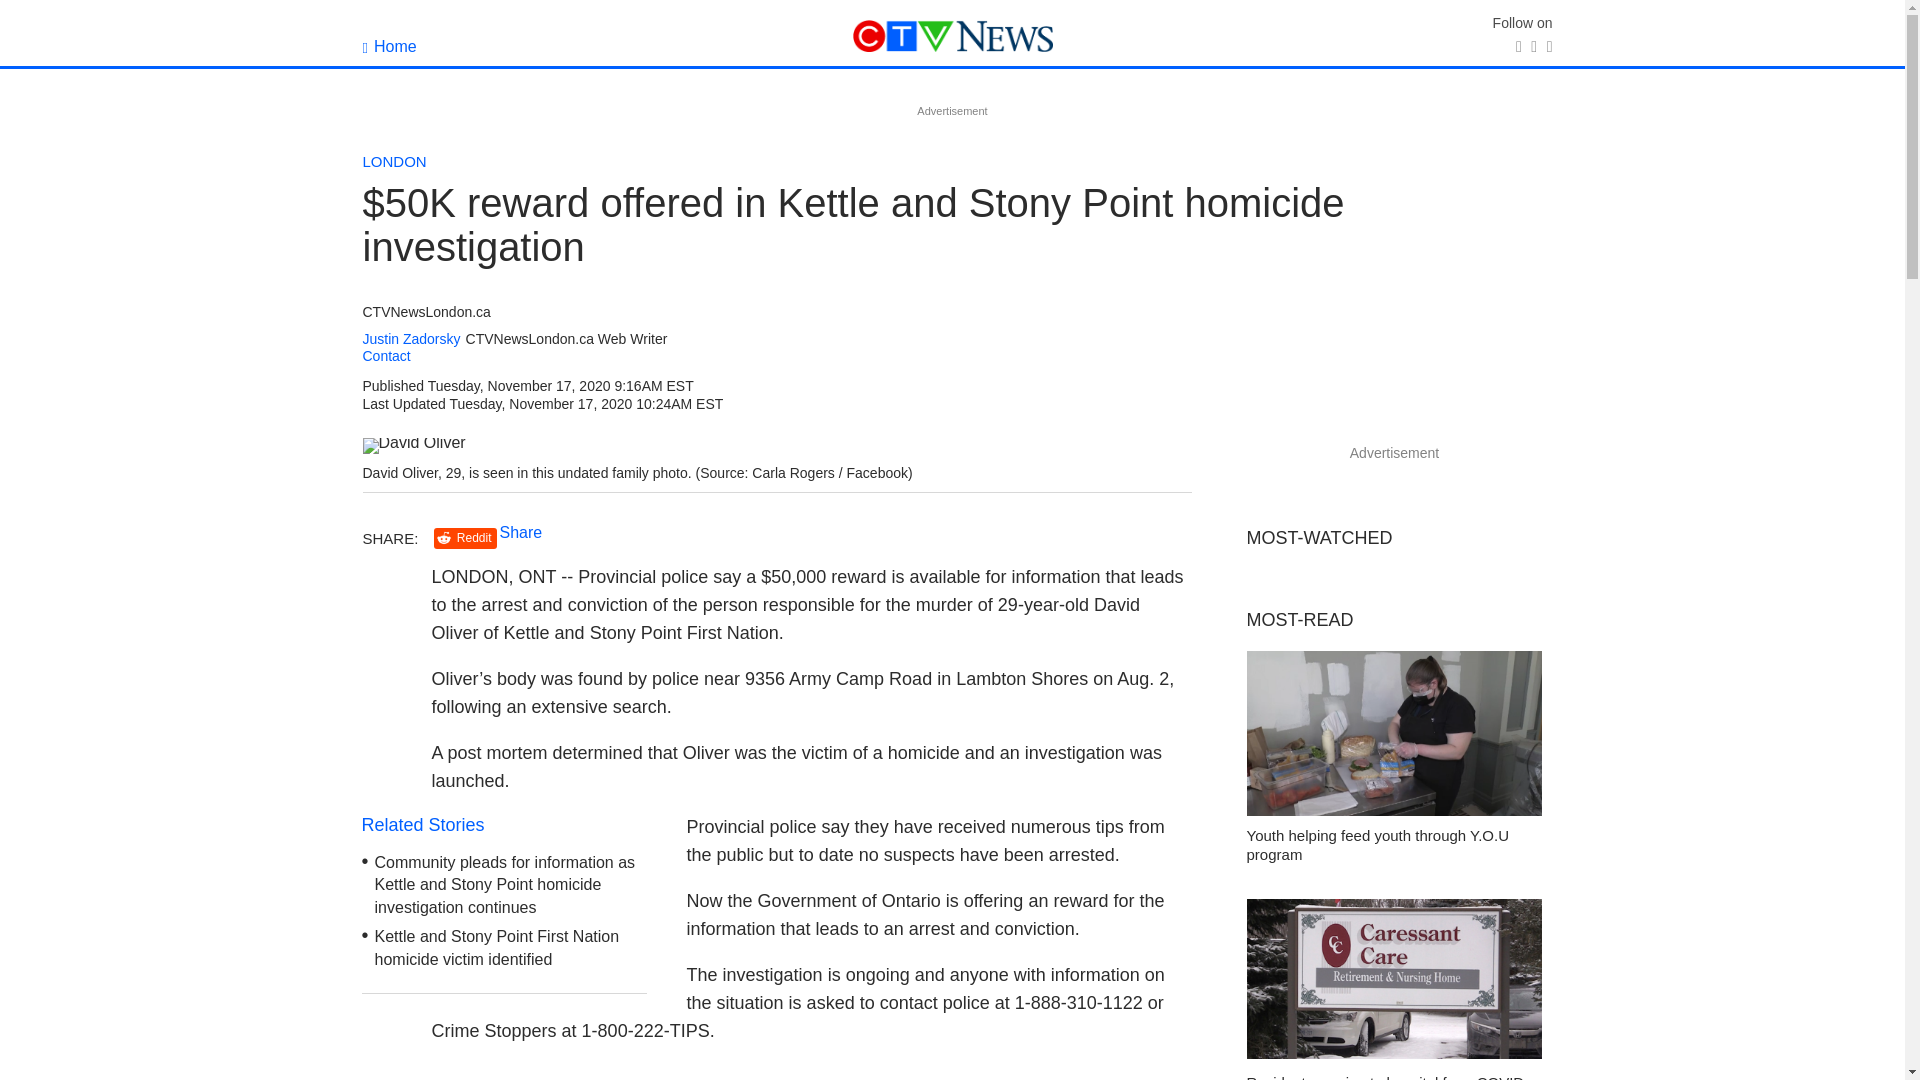 This screenshot has height=1080, width=1920. Describe the element at coordinates (413, 446) in the screenshot. I see `David Oliver` at that location.